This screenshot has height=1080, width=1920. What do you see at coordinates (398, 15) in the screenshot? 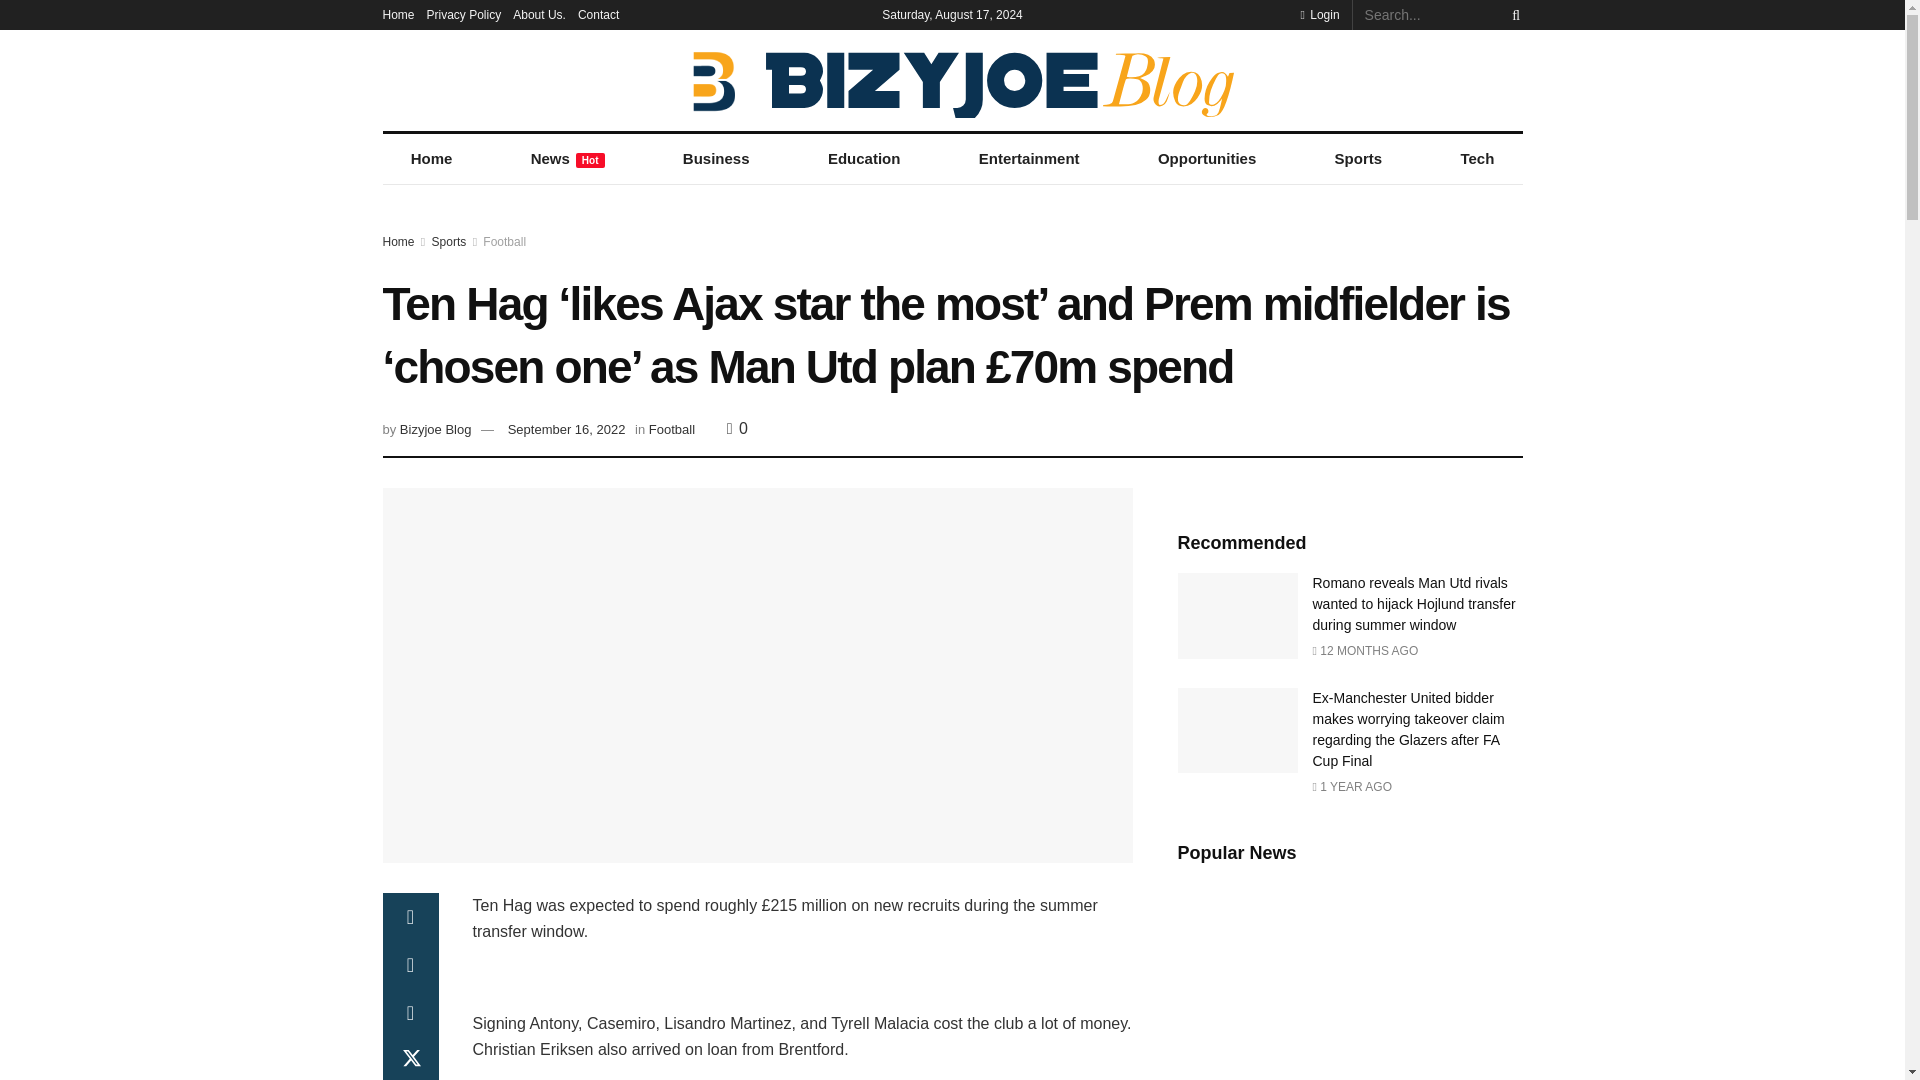
I see `Home` at bounding box center [398, 15].